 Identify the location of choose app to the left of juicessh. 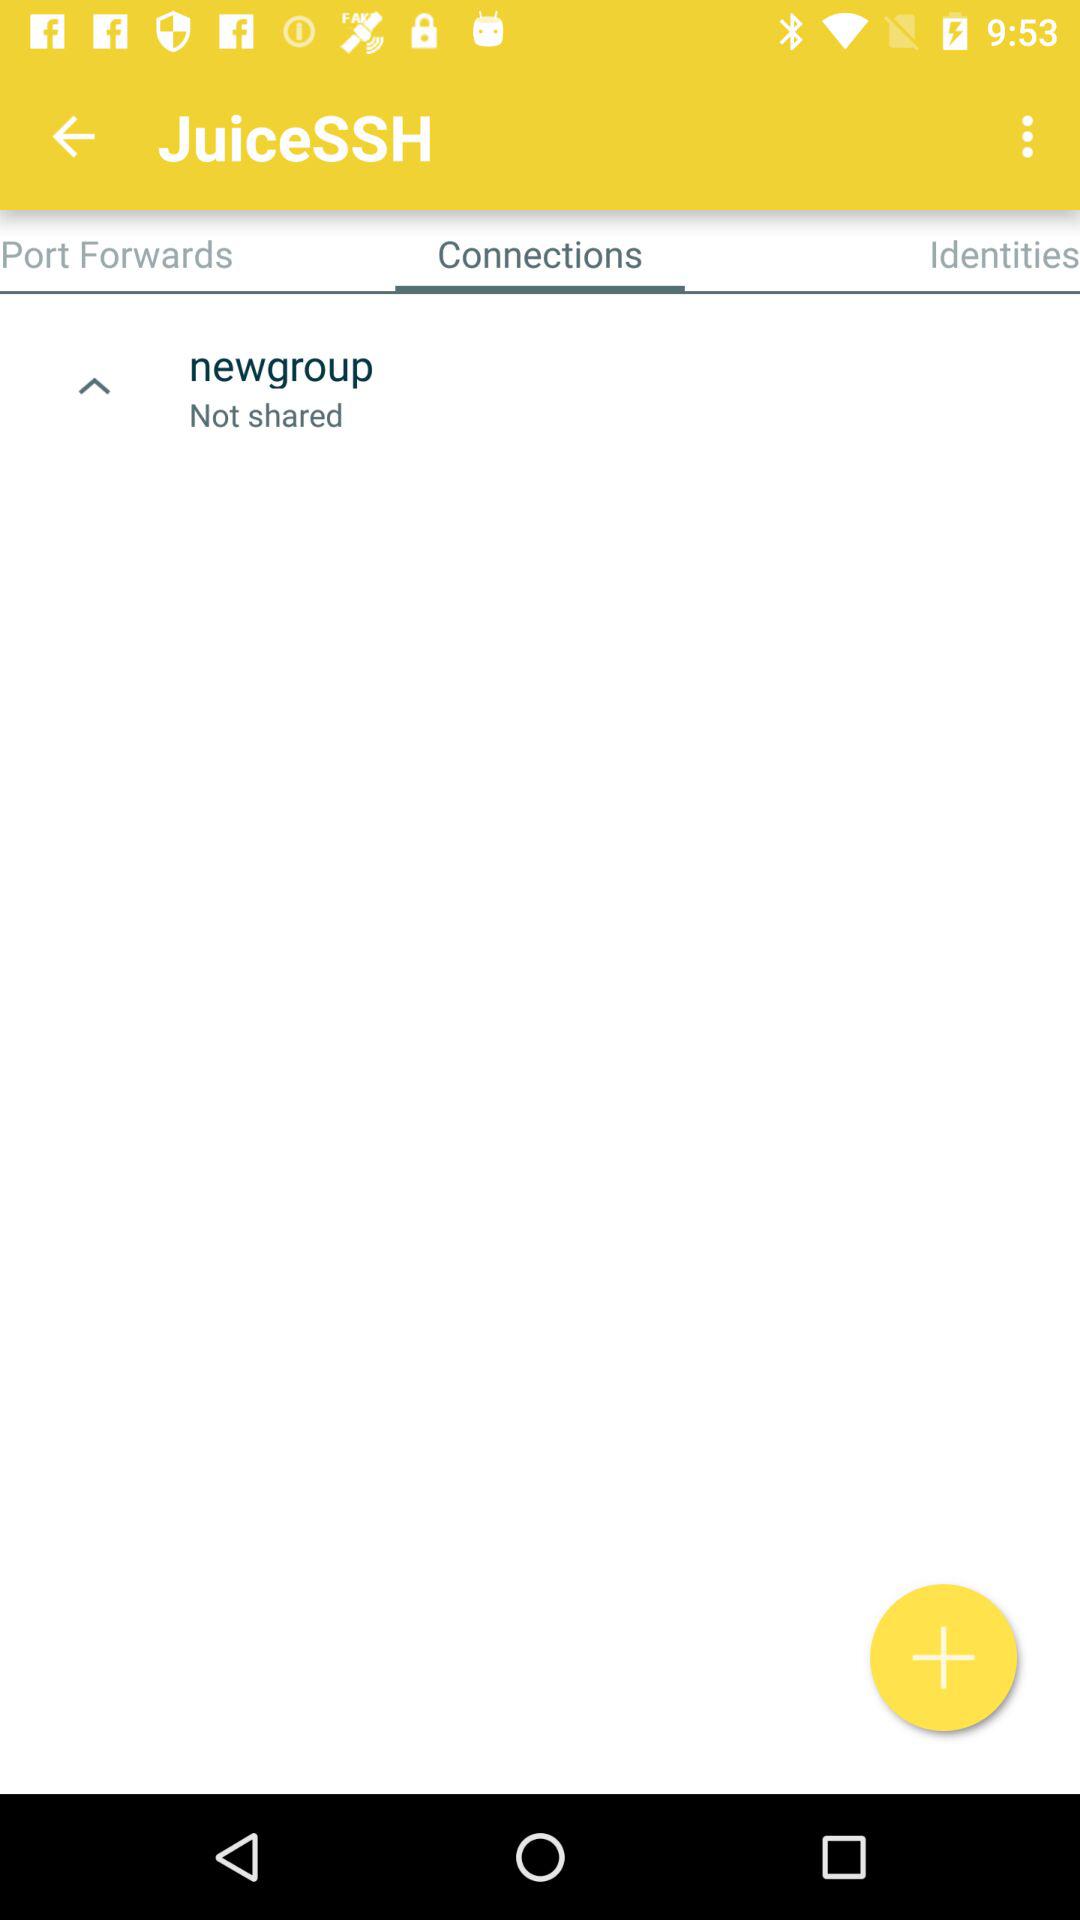
(73, 136).